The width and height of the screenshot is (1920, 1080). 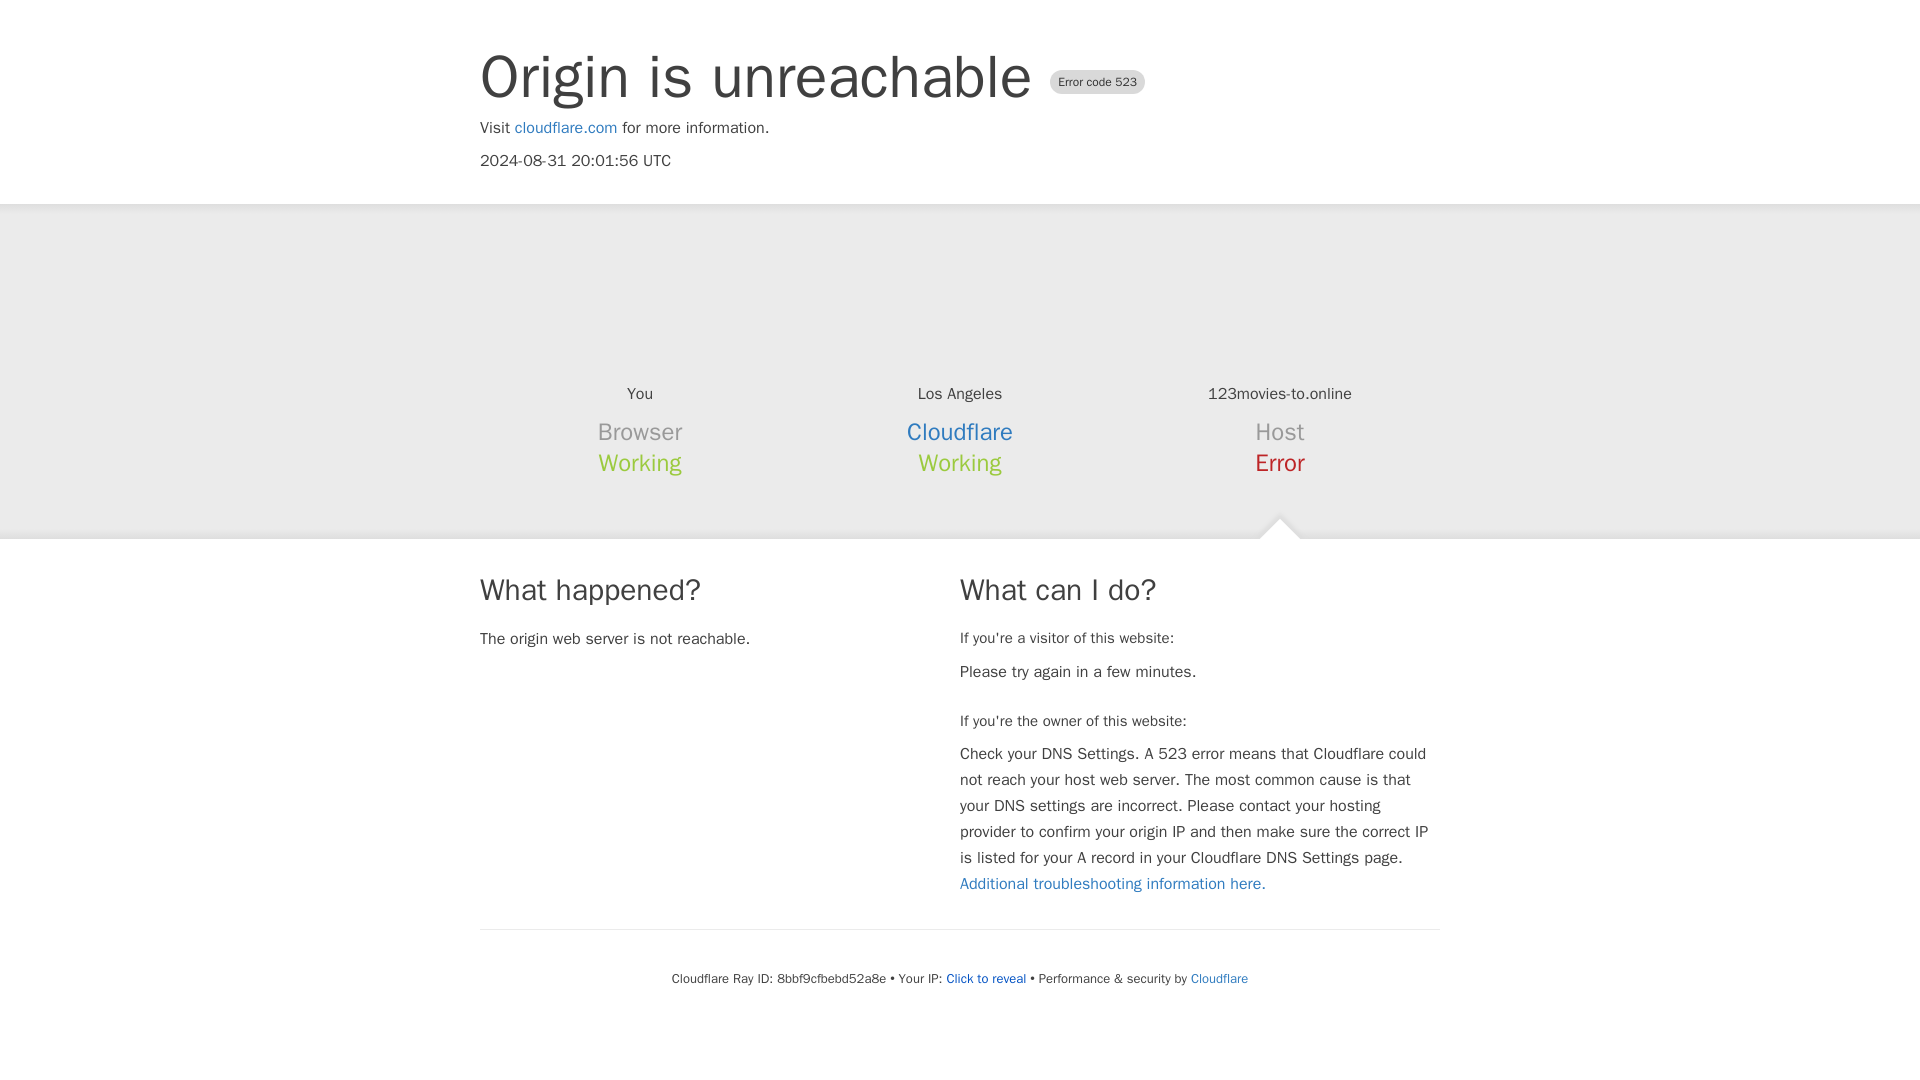 What do you see at coordinates (986, 978) in the screenshot?
I see `Click to reveal` at bounding box center [986, 978].